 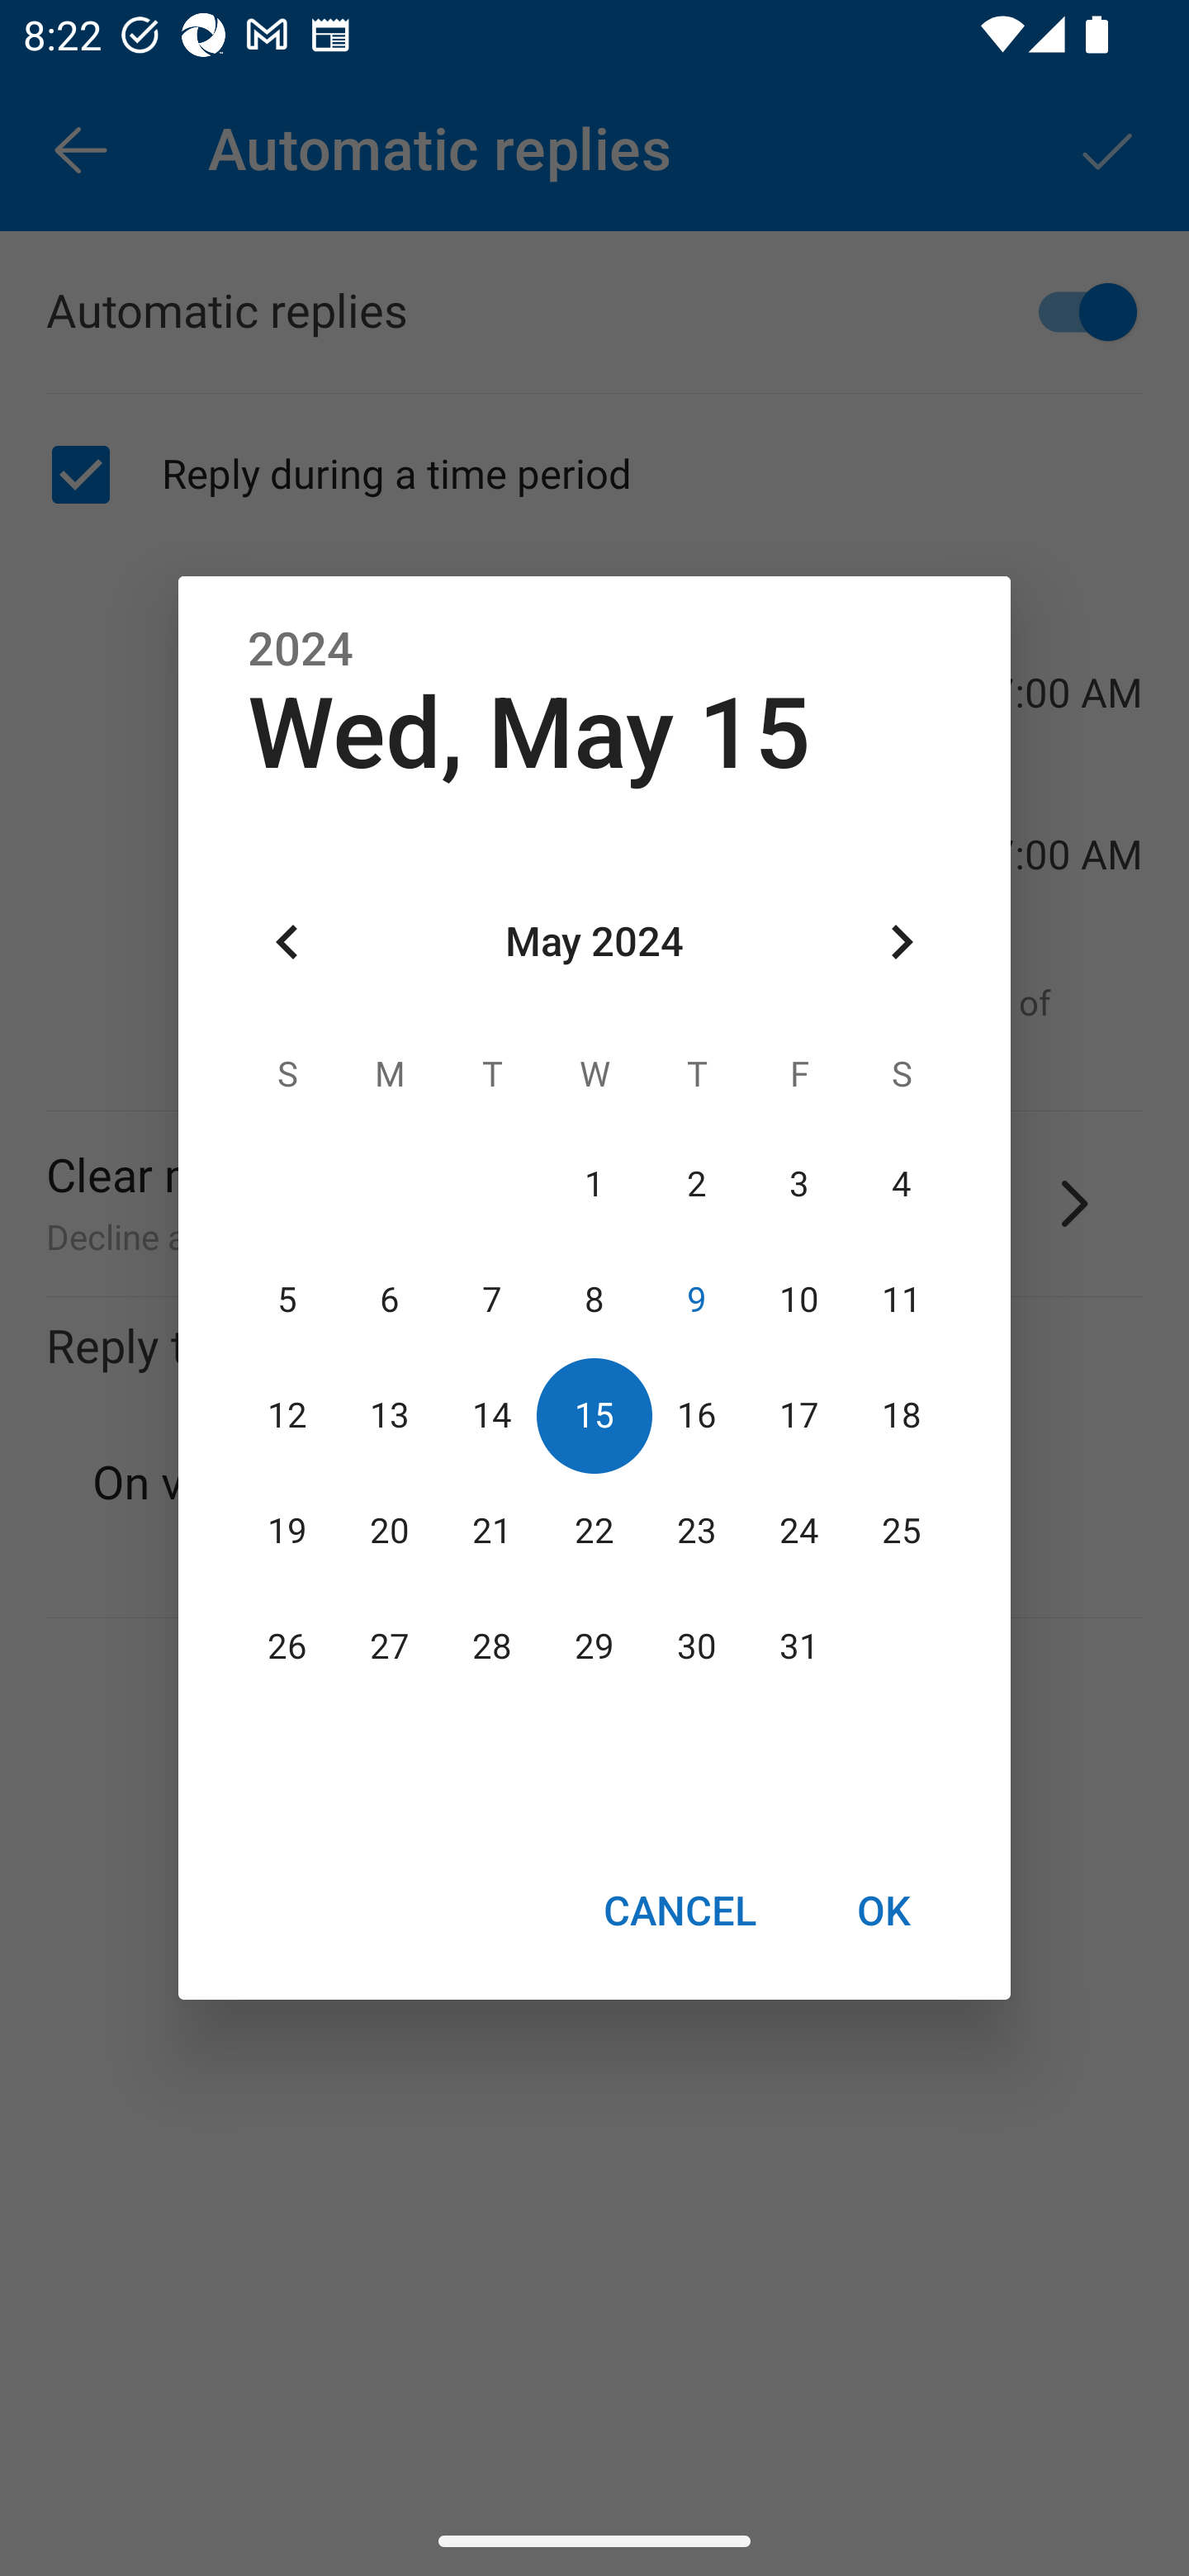 What do you see at coordinates (390, 1300) in the screenshot?
I see `6 06 May 2024` at bounding box center [390, 1300].